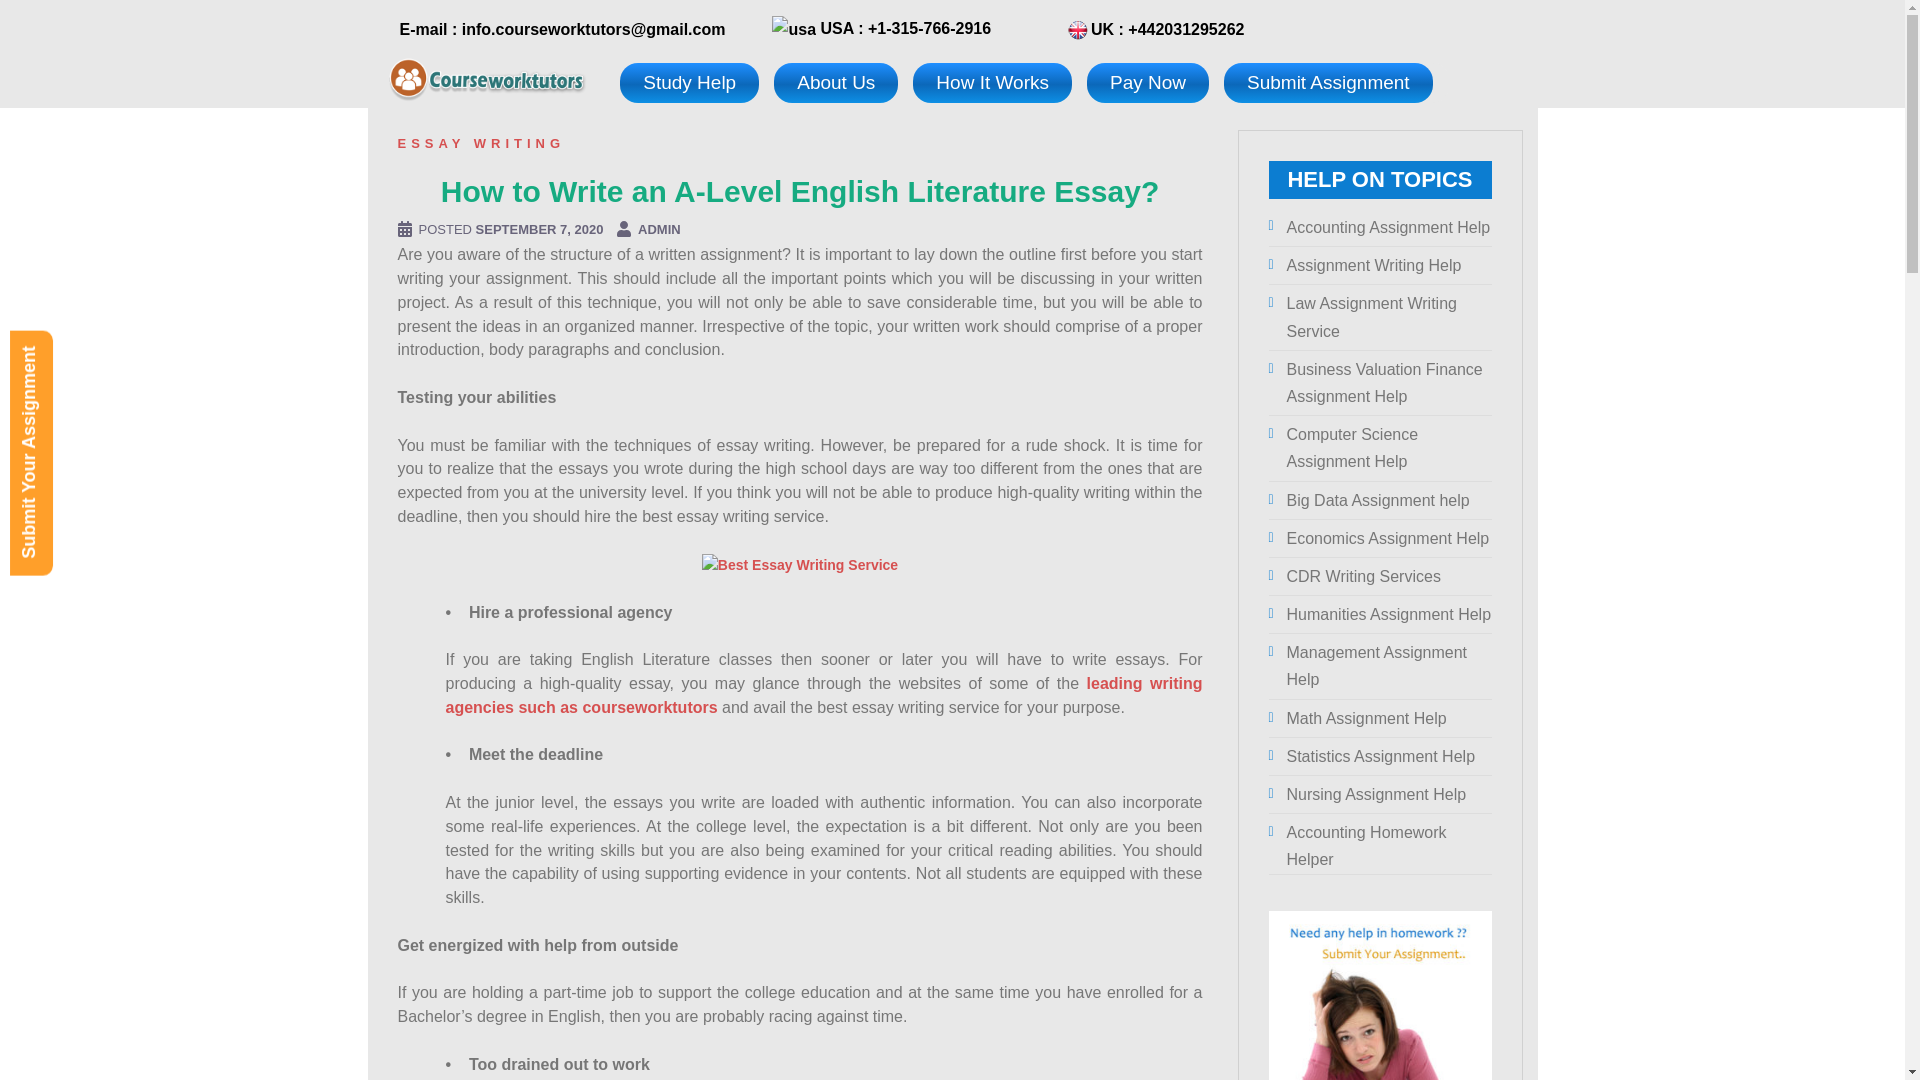  Describe the element at coordinates (482, 144) in the screenshot. I see `Essay writing` at that location.